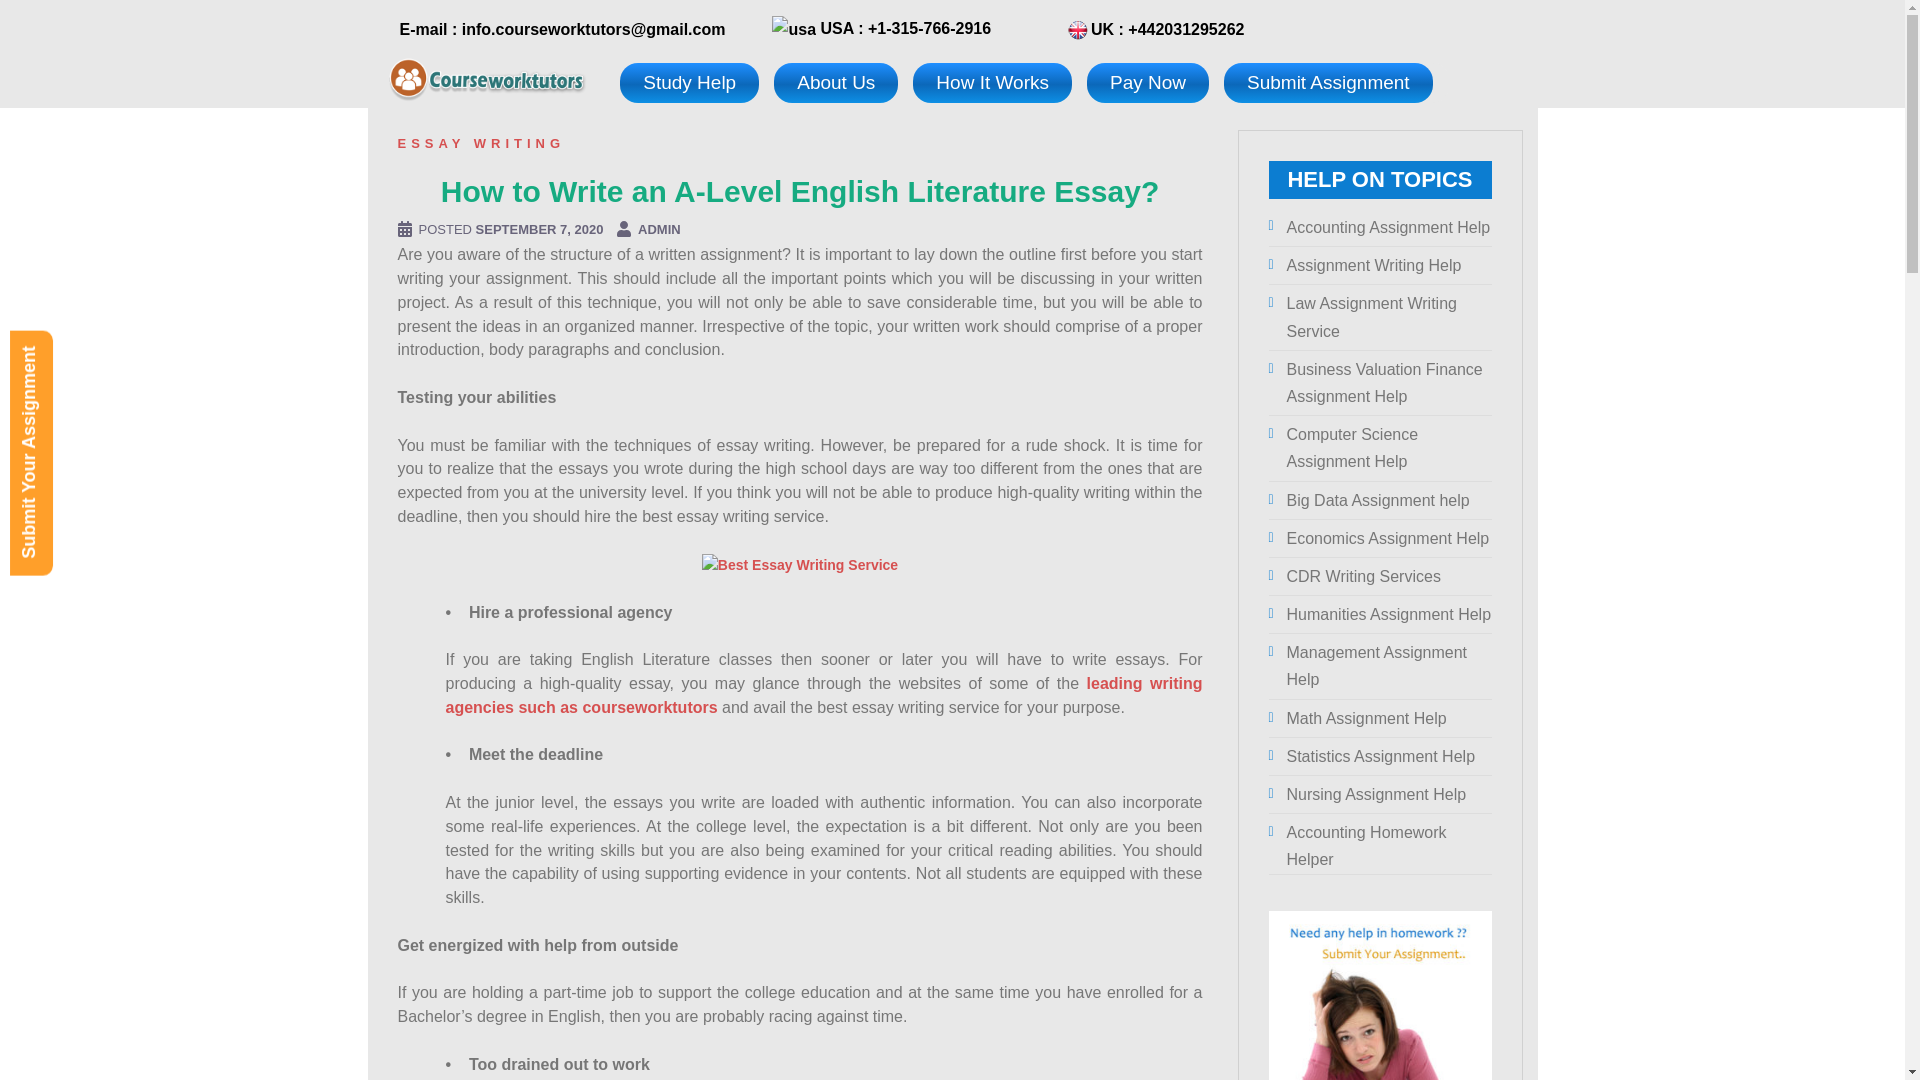  Describe the element at coordinates (482, 144) in the screenshot. I see `Essay writing` at that location.